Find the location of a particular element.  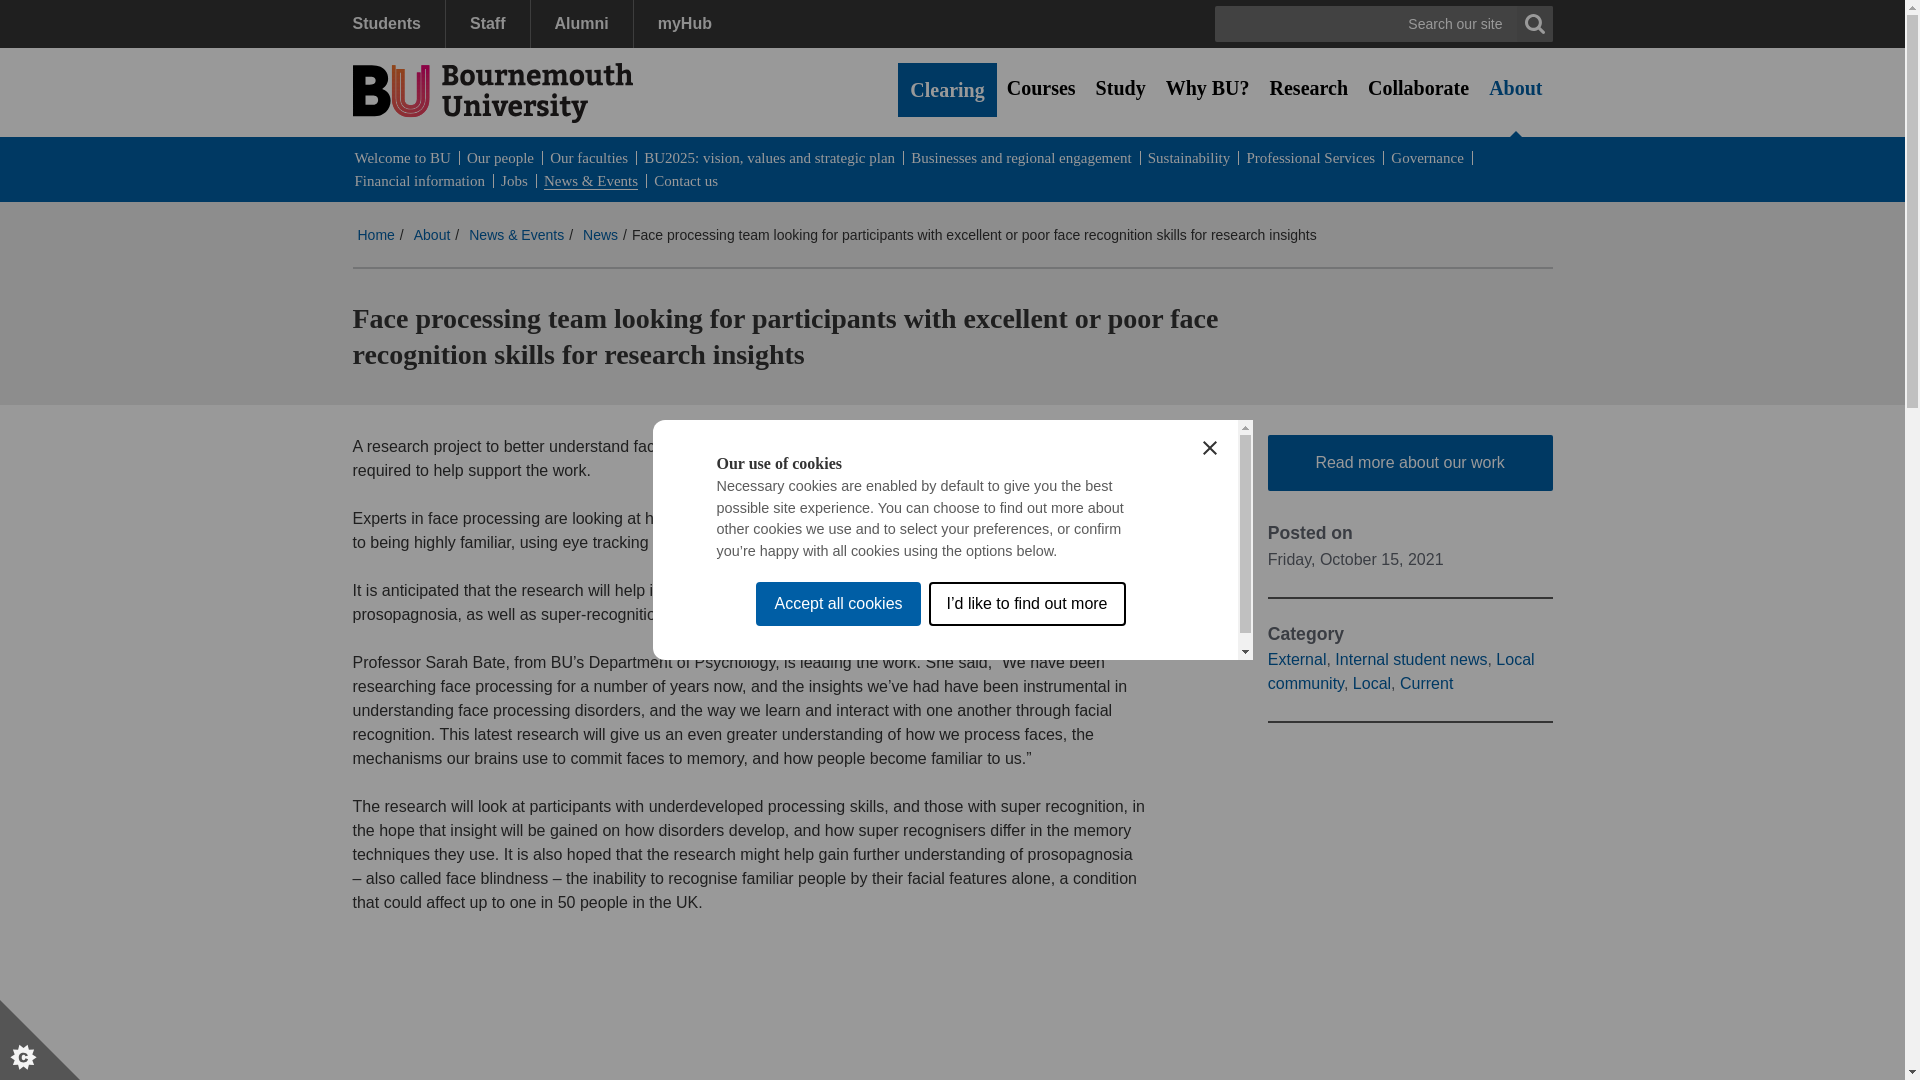

Search is located at coordinates (1534, 24).